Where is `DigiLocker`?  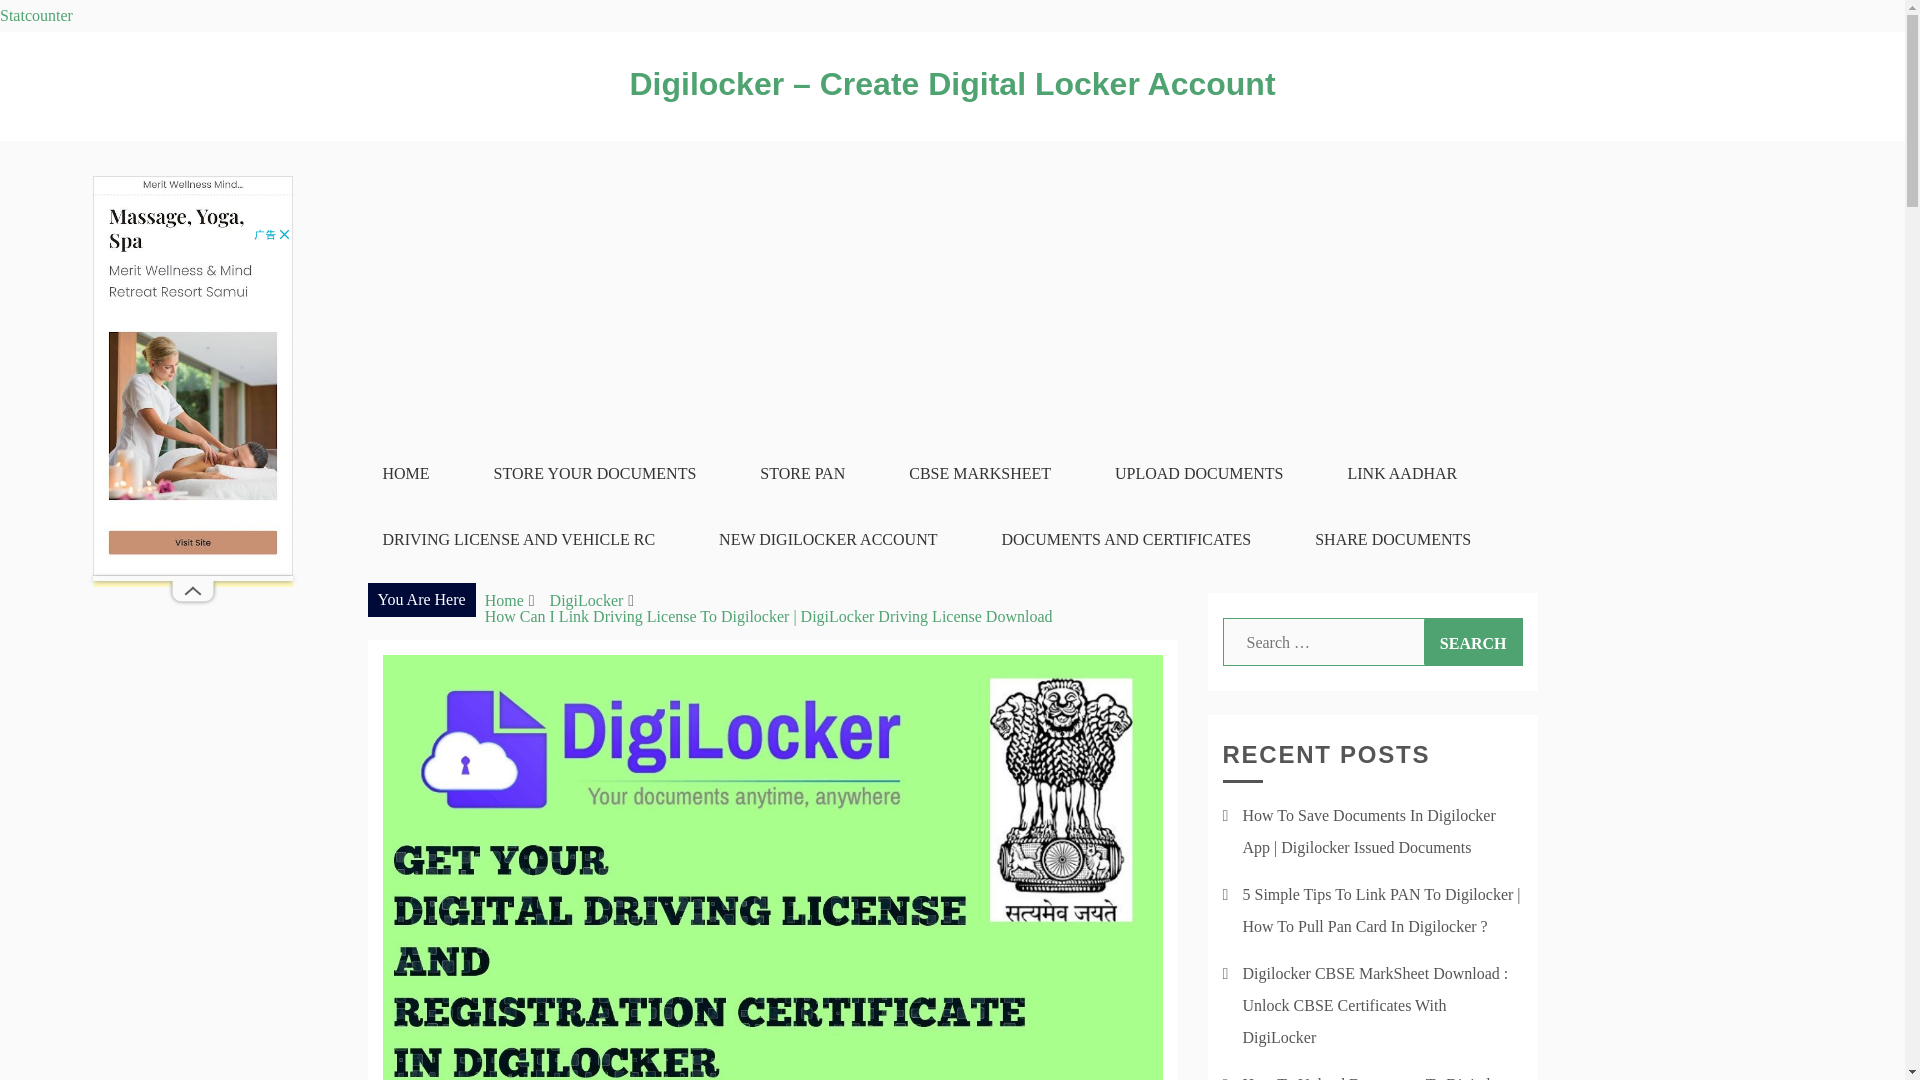 DigiLocker is located at coordinates (586, 600).